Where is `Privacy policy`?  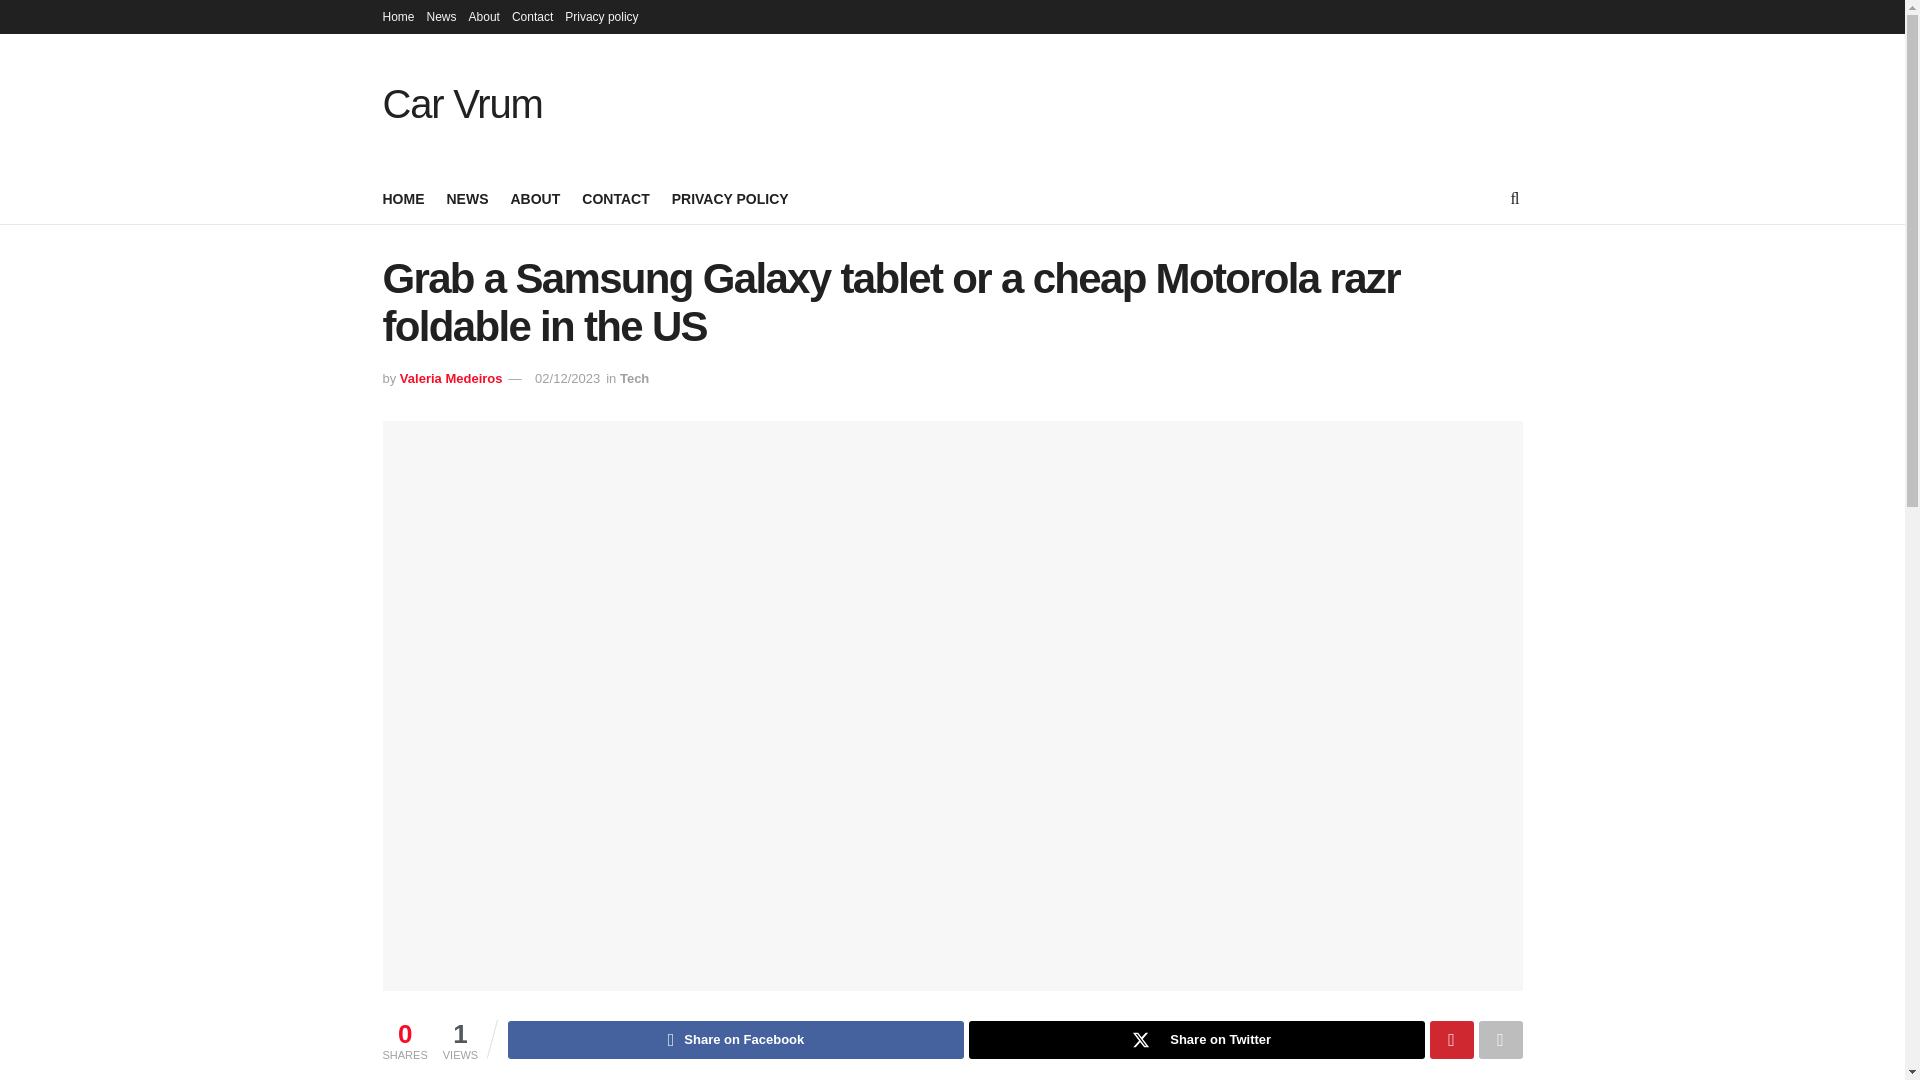 Privacy policy is located at coordinates (600, 16).